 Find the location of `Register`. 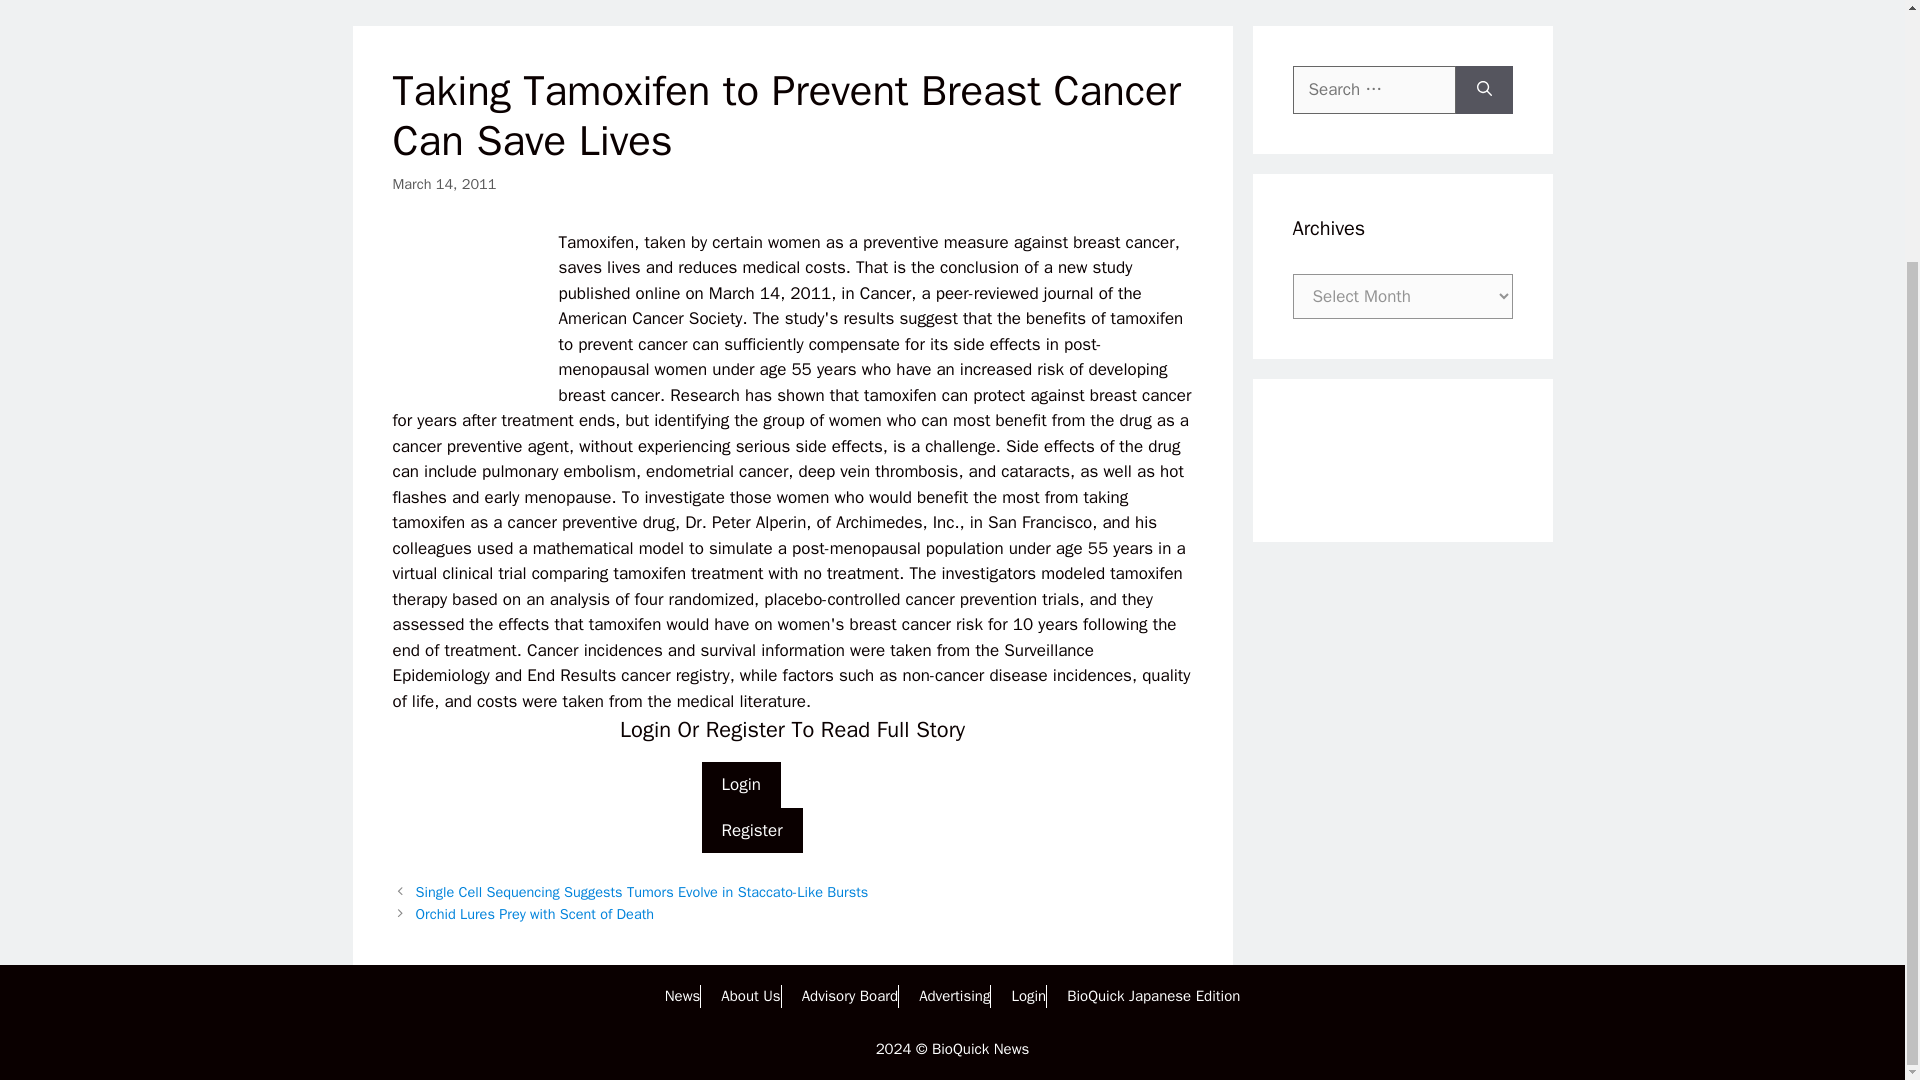

Register is located at coordinates (752, 830).